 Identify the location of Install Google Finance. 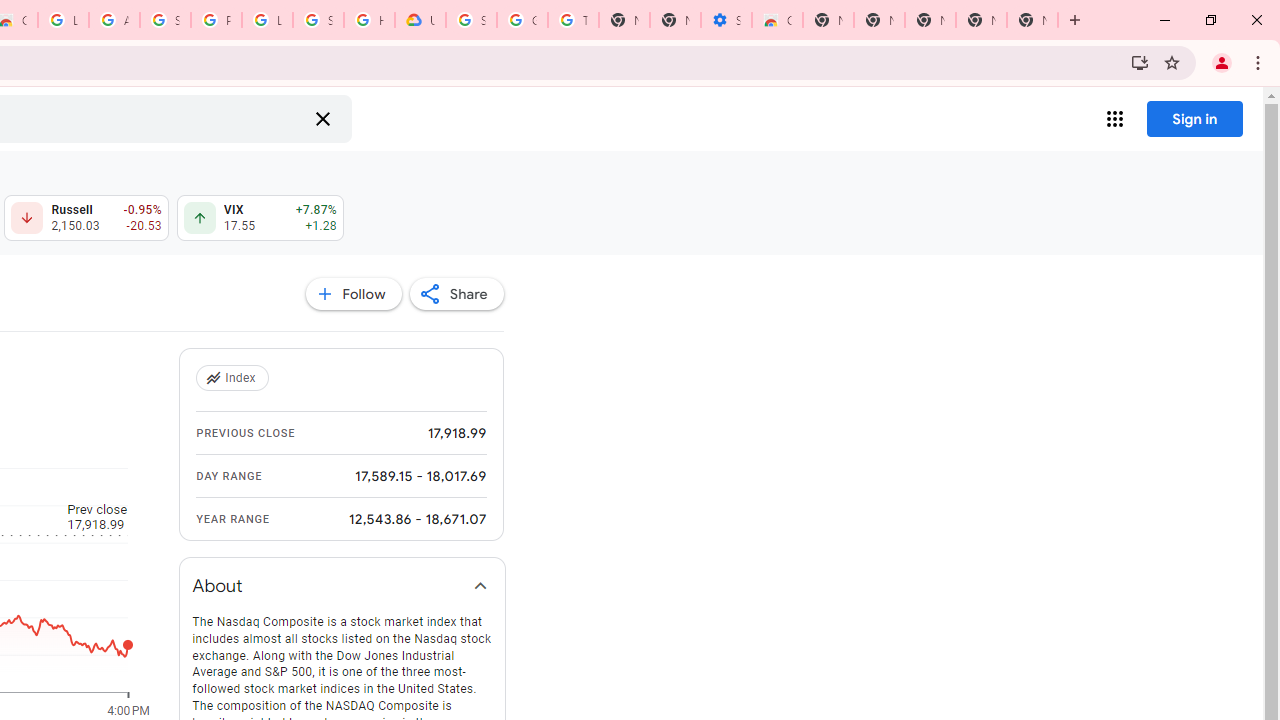
(1140, 62).